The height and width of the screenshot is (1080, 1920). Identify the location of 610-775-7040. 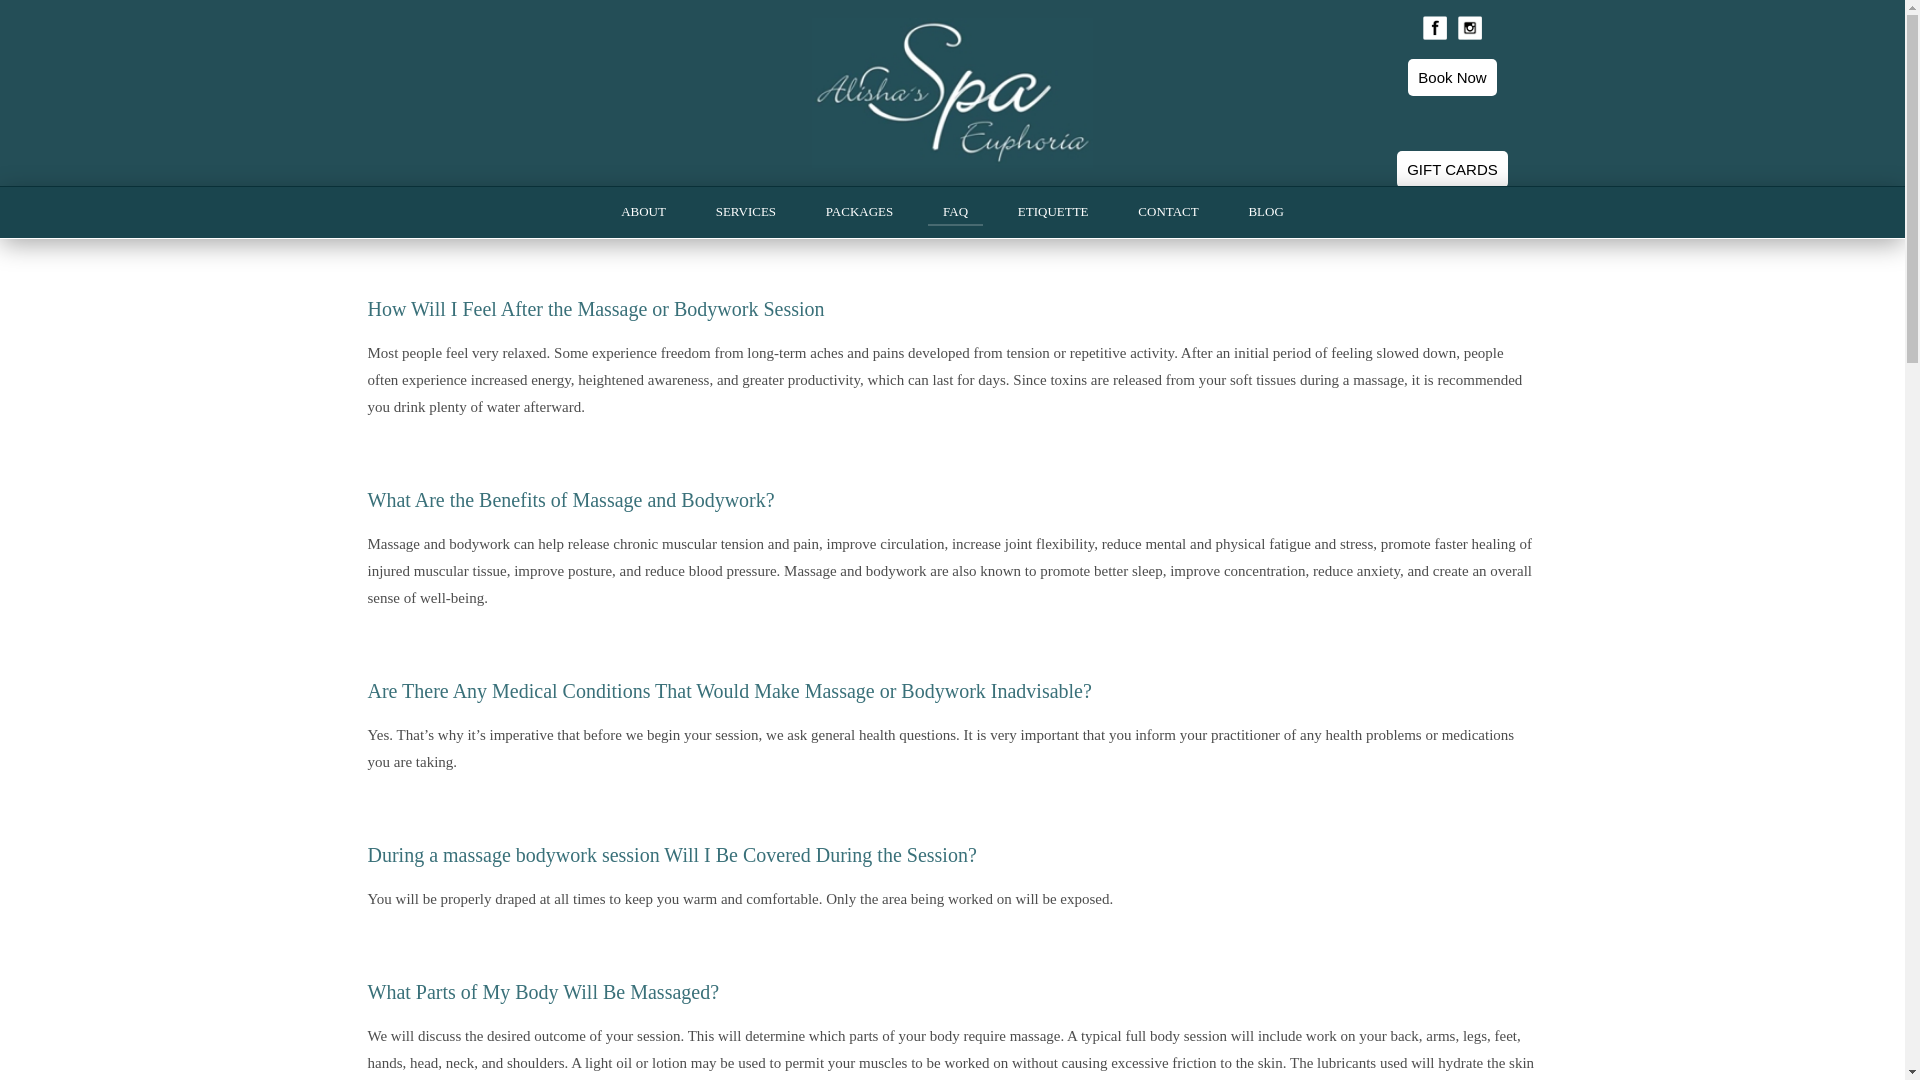
(1452, 260).